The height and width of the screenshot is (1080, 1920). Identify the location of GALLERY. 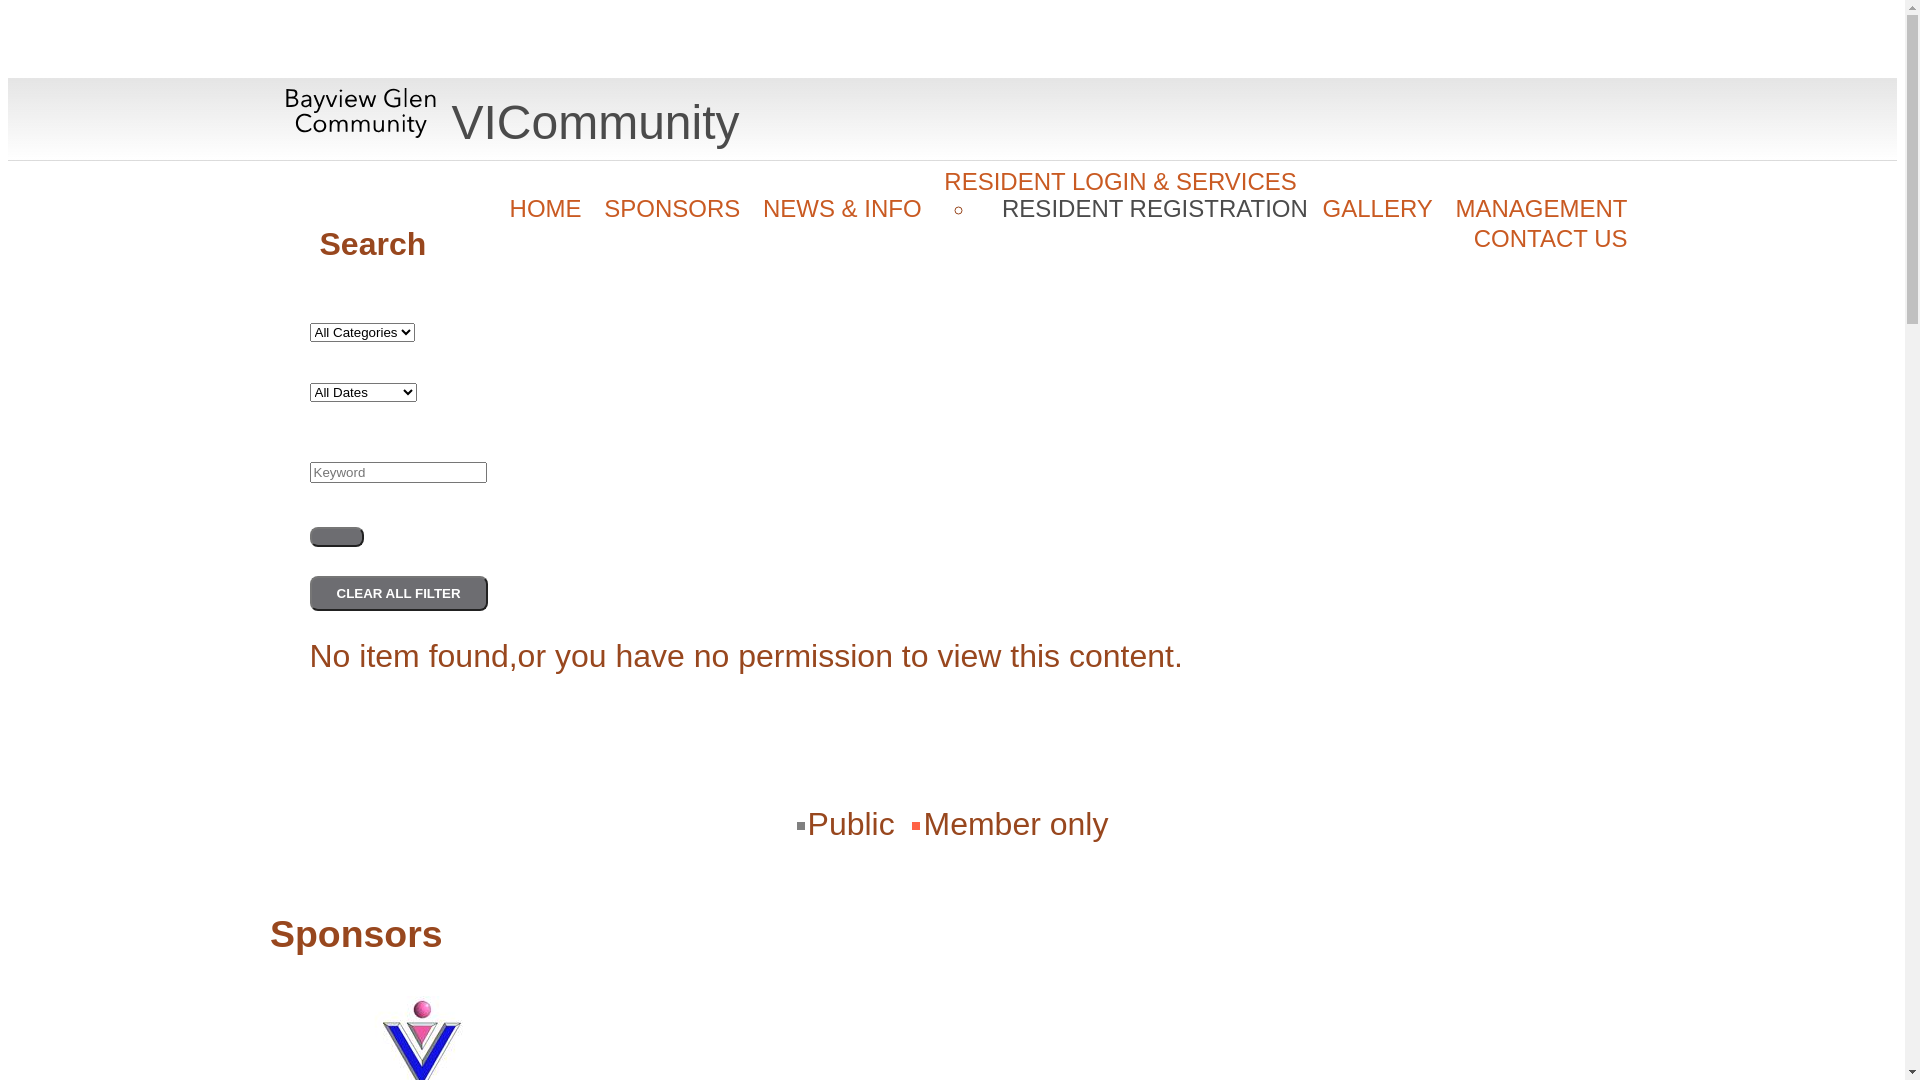
(1378, 209).